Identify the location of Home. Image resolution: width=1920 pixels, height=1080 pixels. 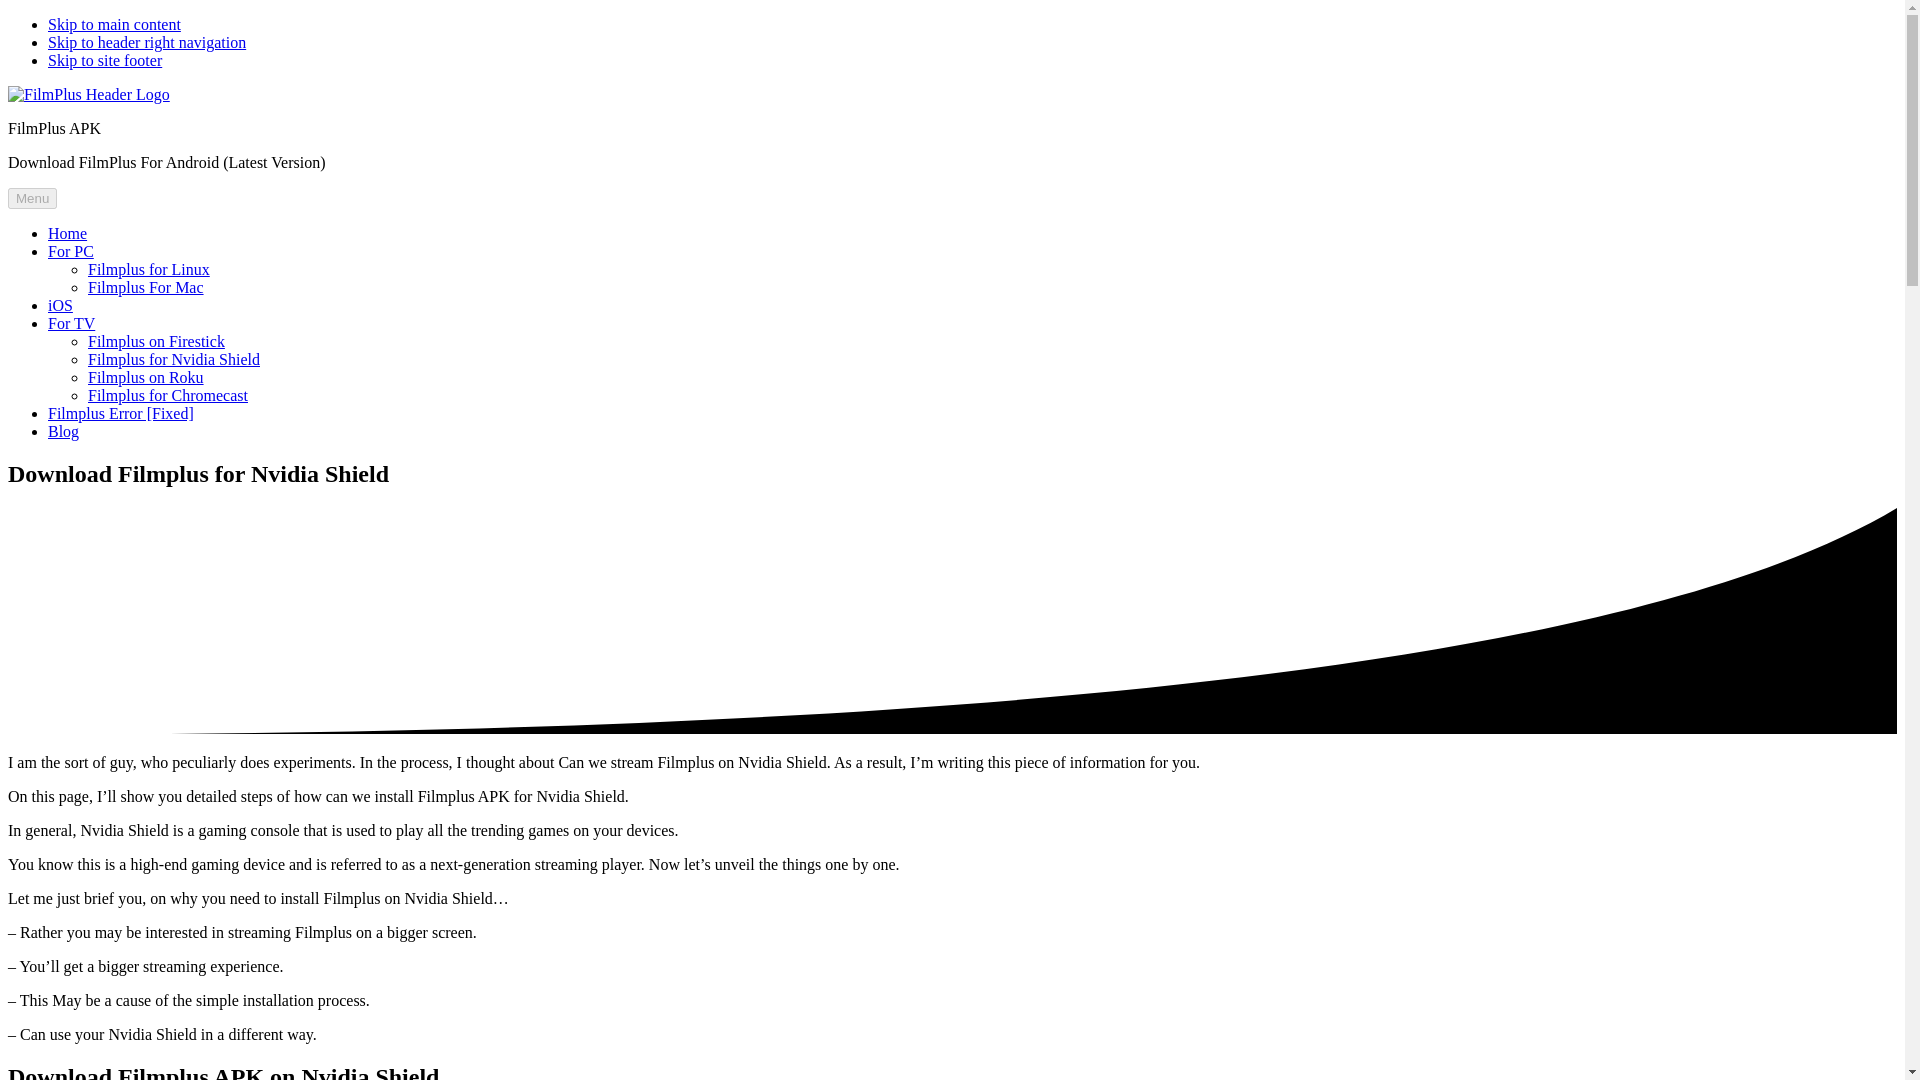
(67, 232).